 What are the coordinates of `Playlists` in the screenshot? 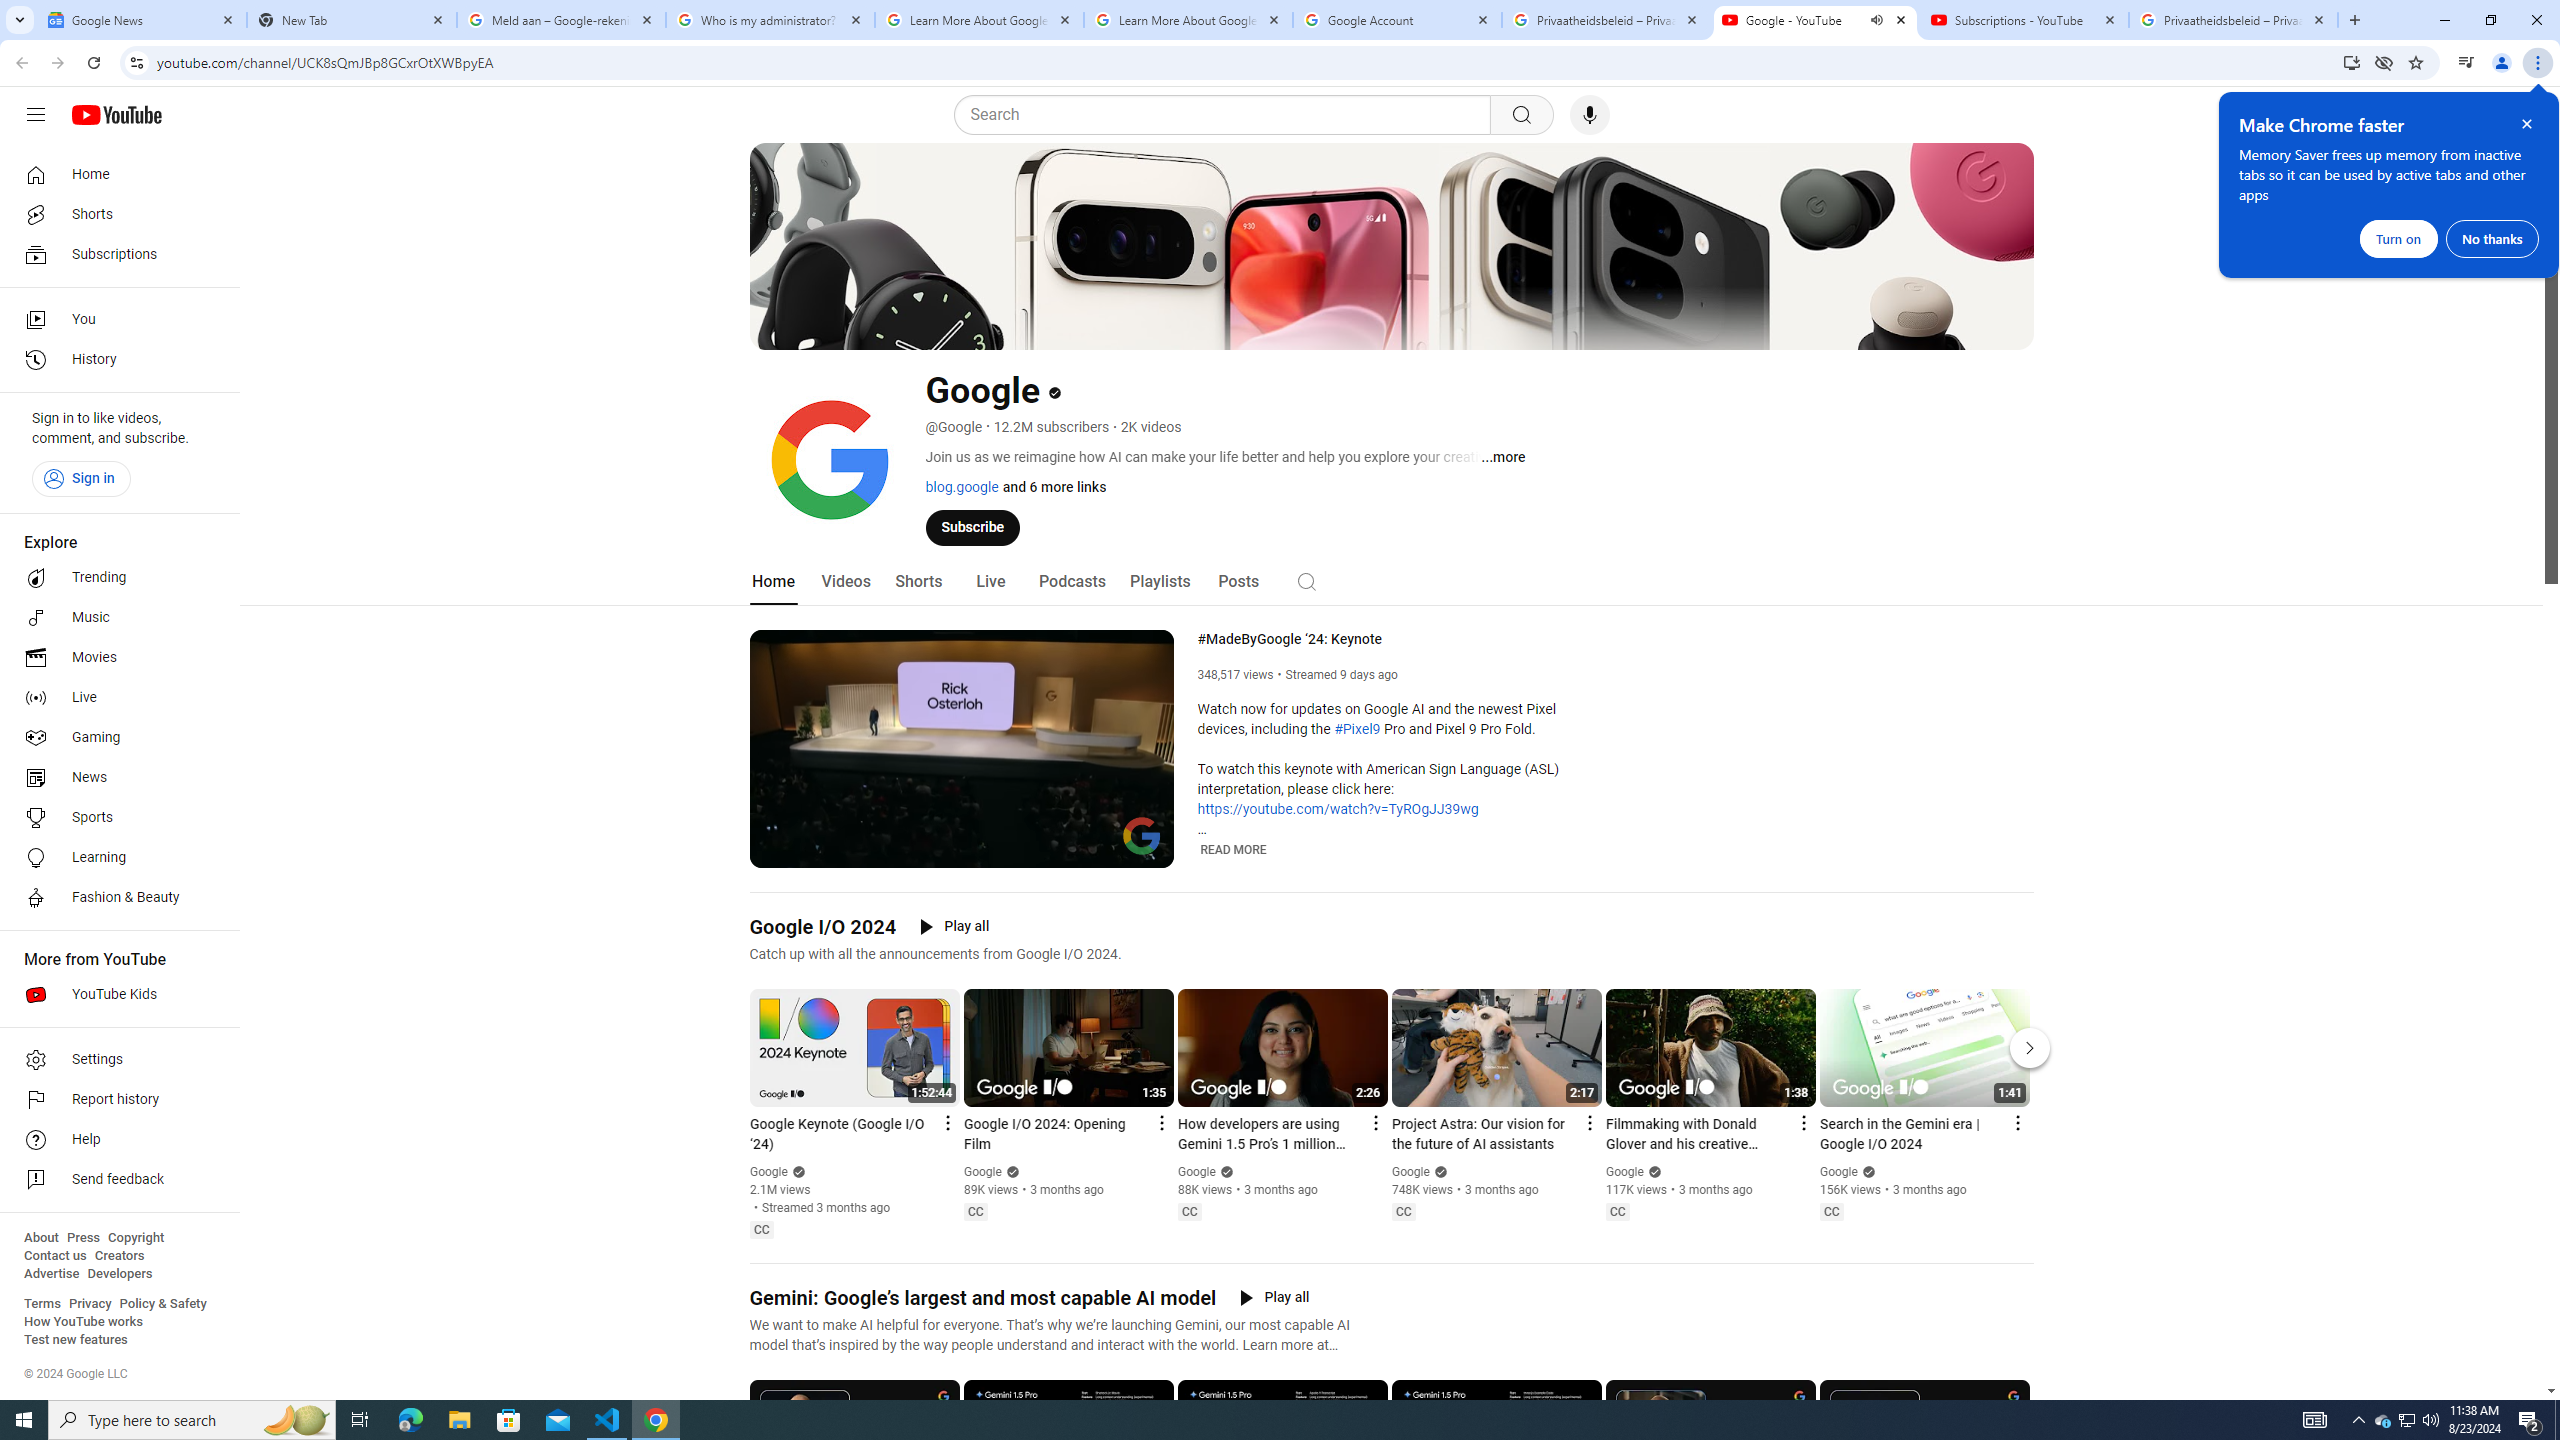 It's located at (1159, 582).